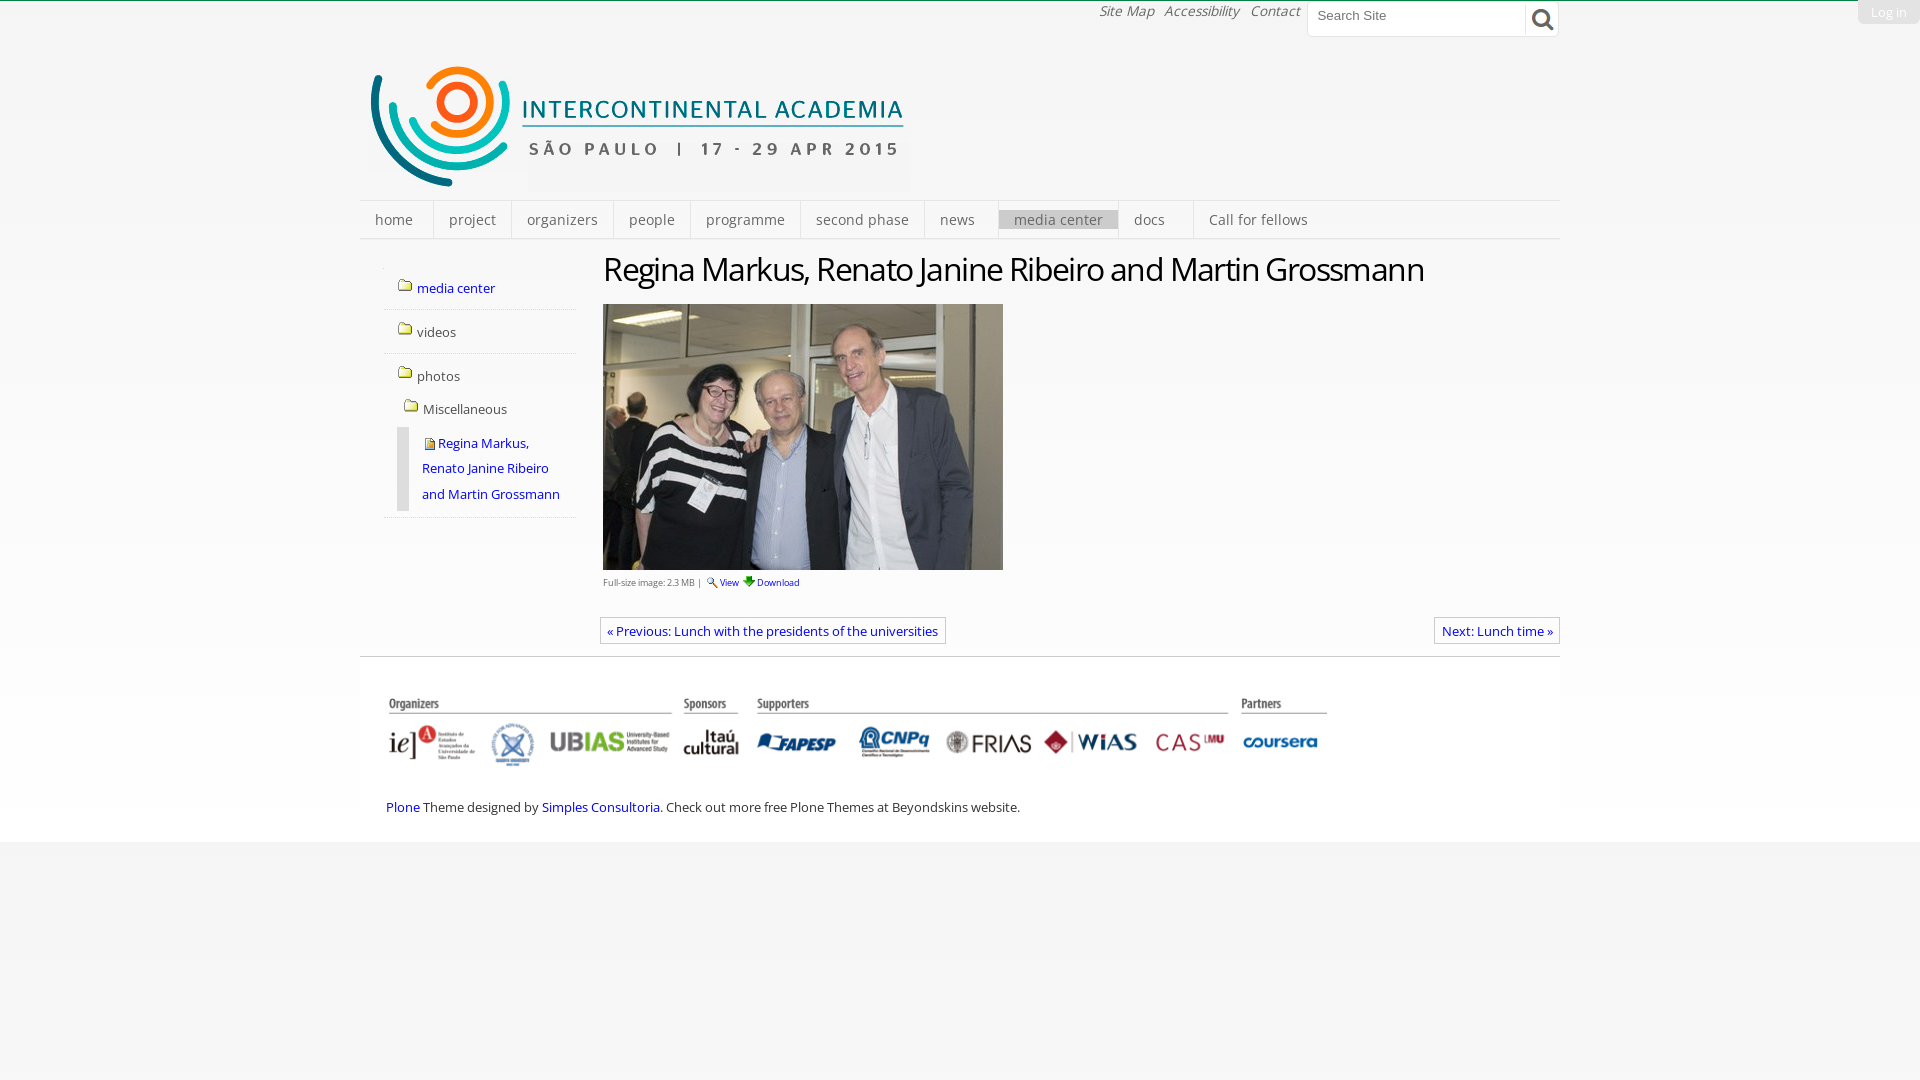  What do you see at coordinates (770, 582) in the screenshot?
I see `Download` at bounding box center [770, 582].